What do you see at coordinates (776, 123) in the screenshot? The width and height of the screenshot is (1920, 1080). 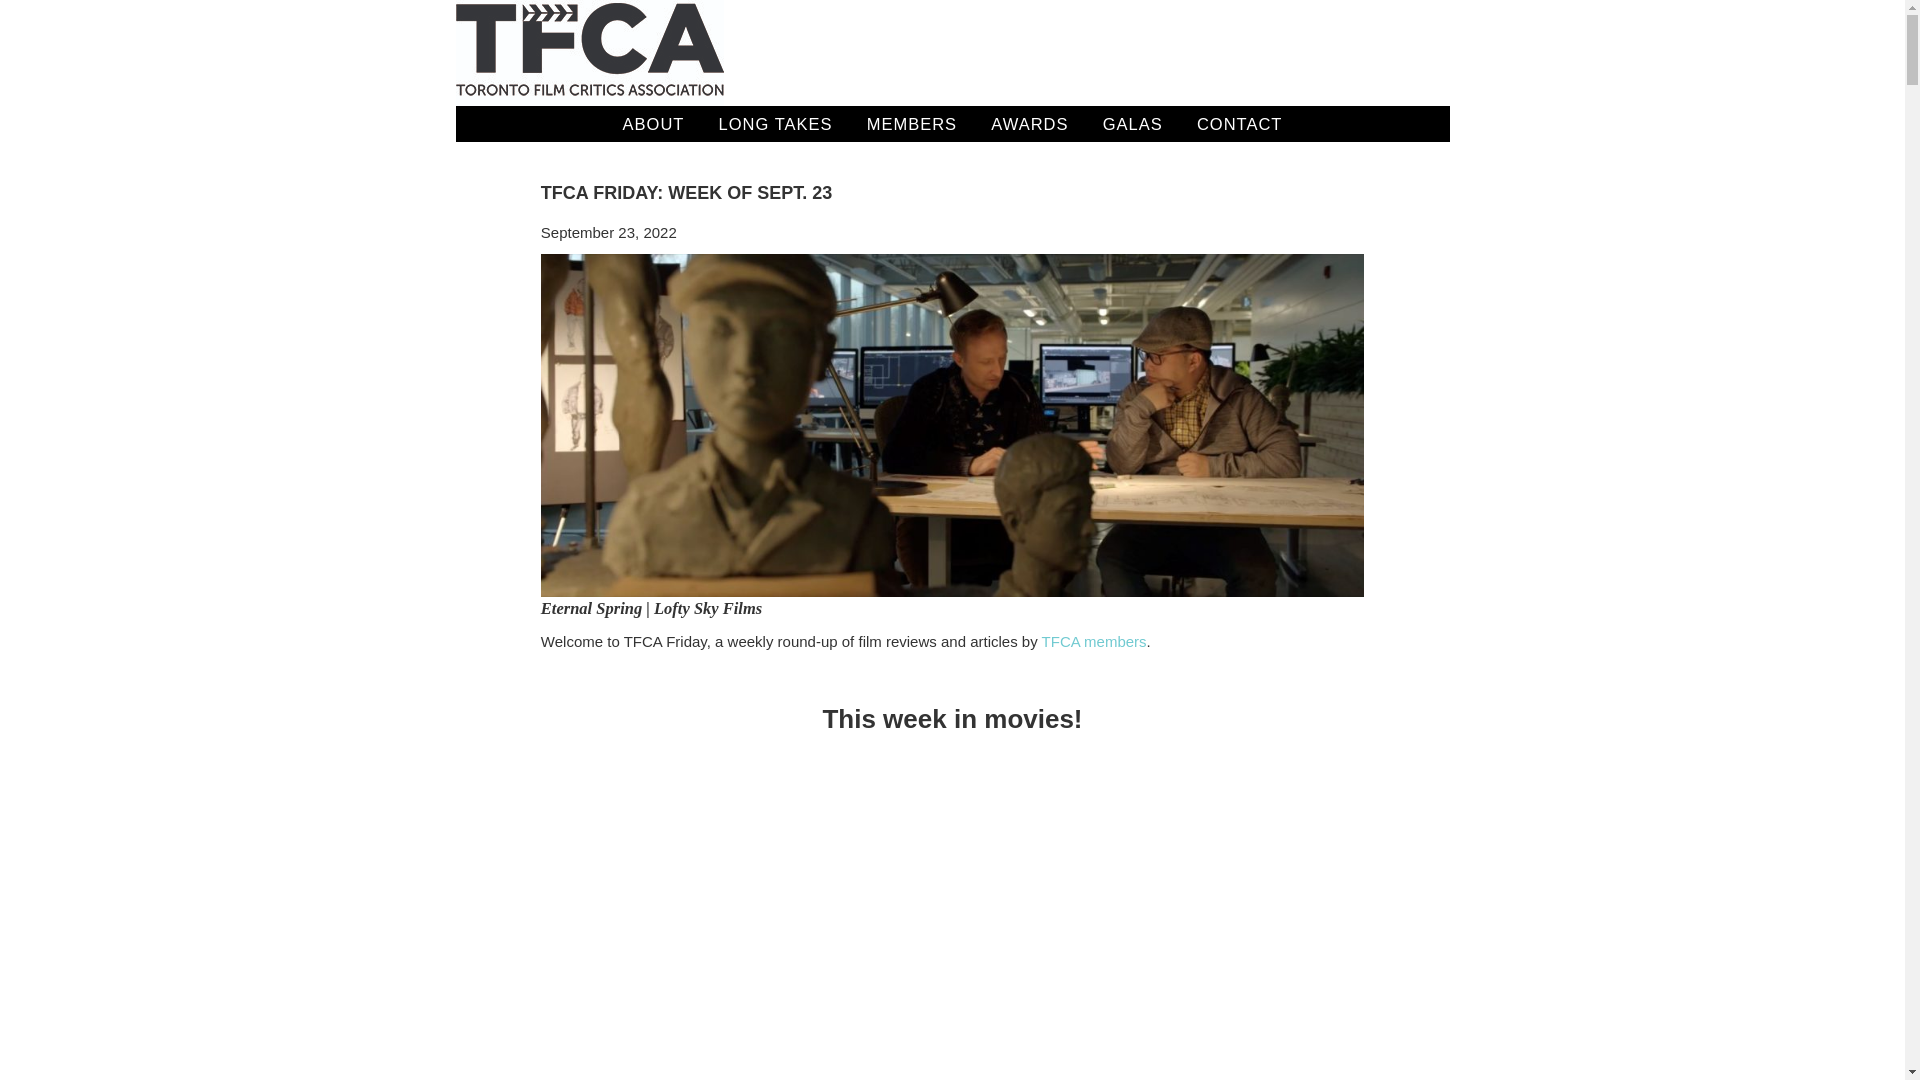 I see `LONG TAKES` at bounding box center [776, 123].